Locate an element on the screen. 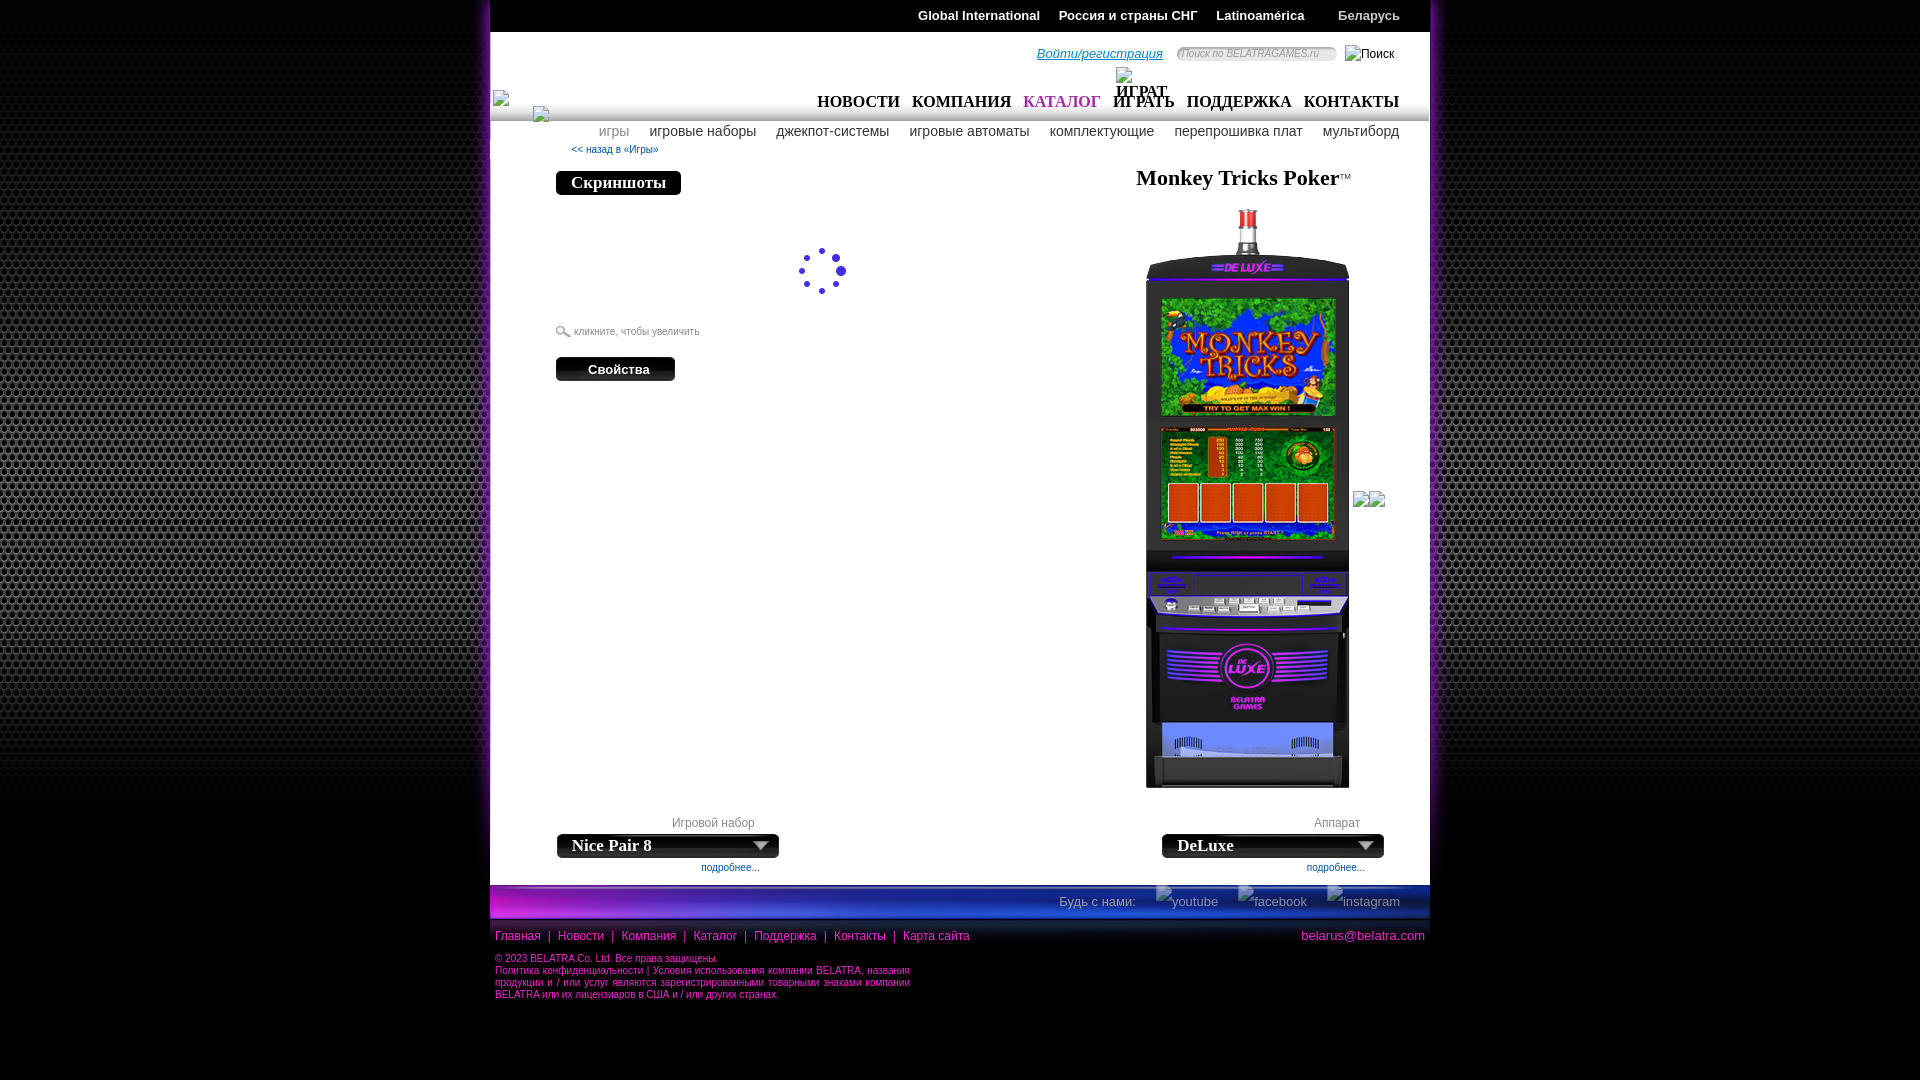  Global International is located at coordinates (972, 16).